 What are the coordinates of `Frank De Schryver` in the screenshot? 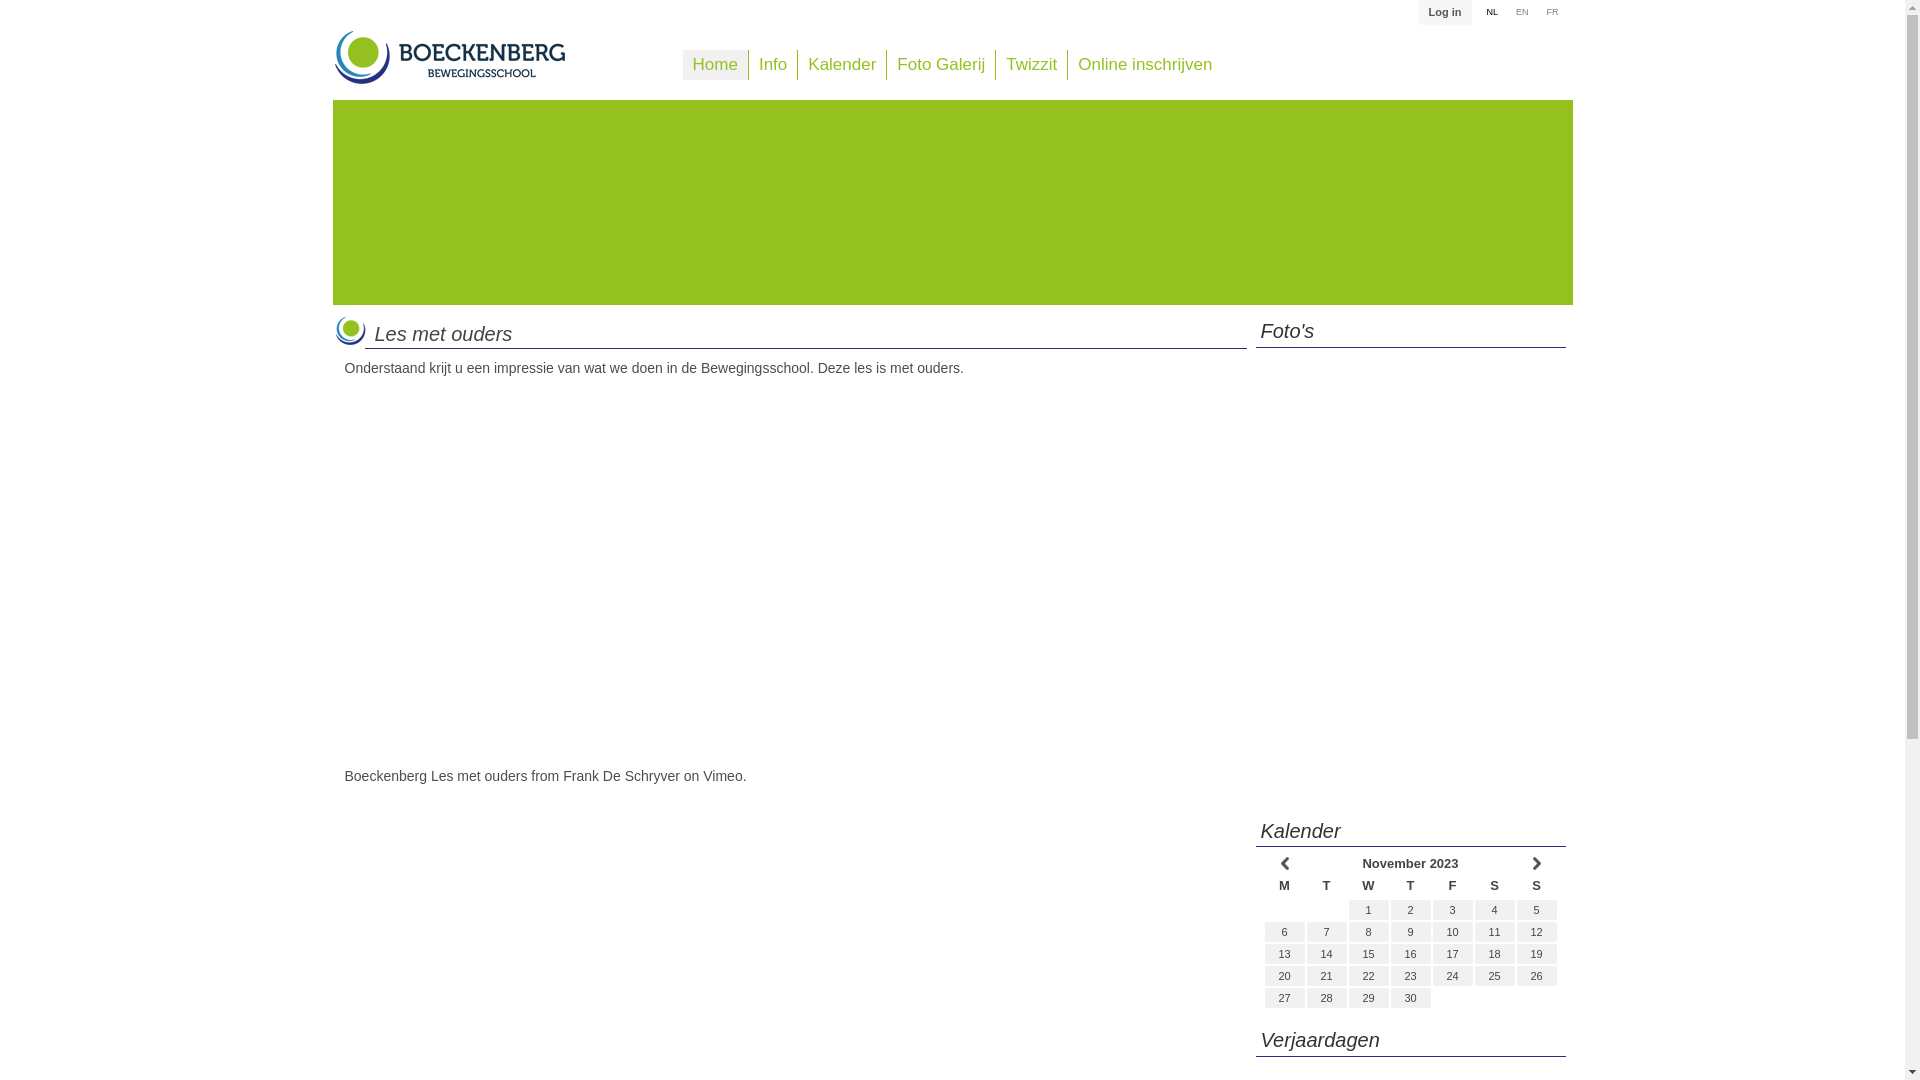 It's located at (622, 776).